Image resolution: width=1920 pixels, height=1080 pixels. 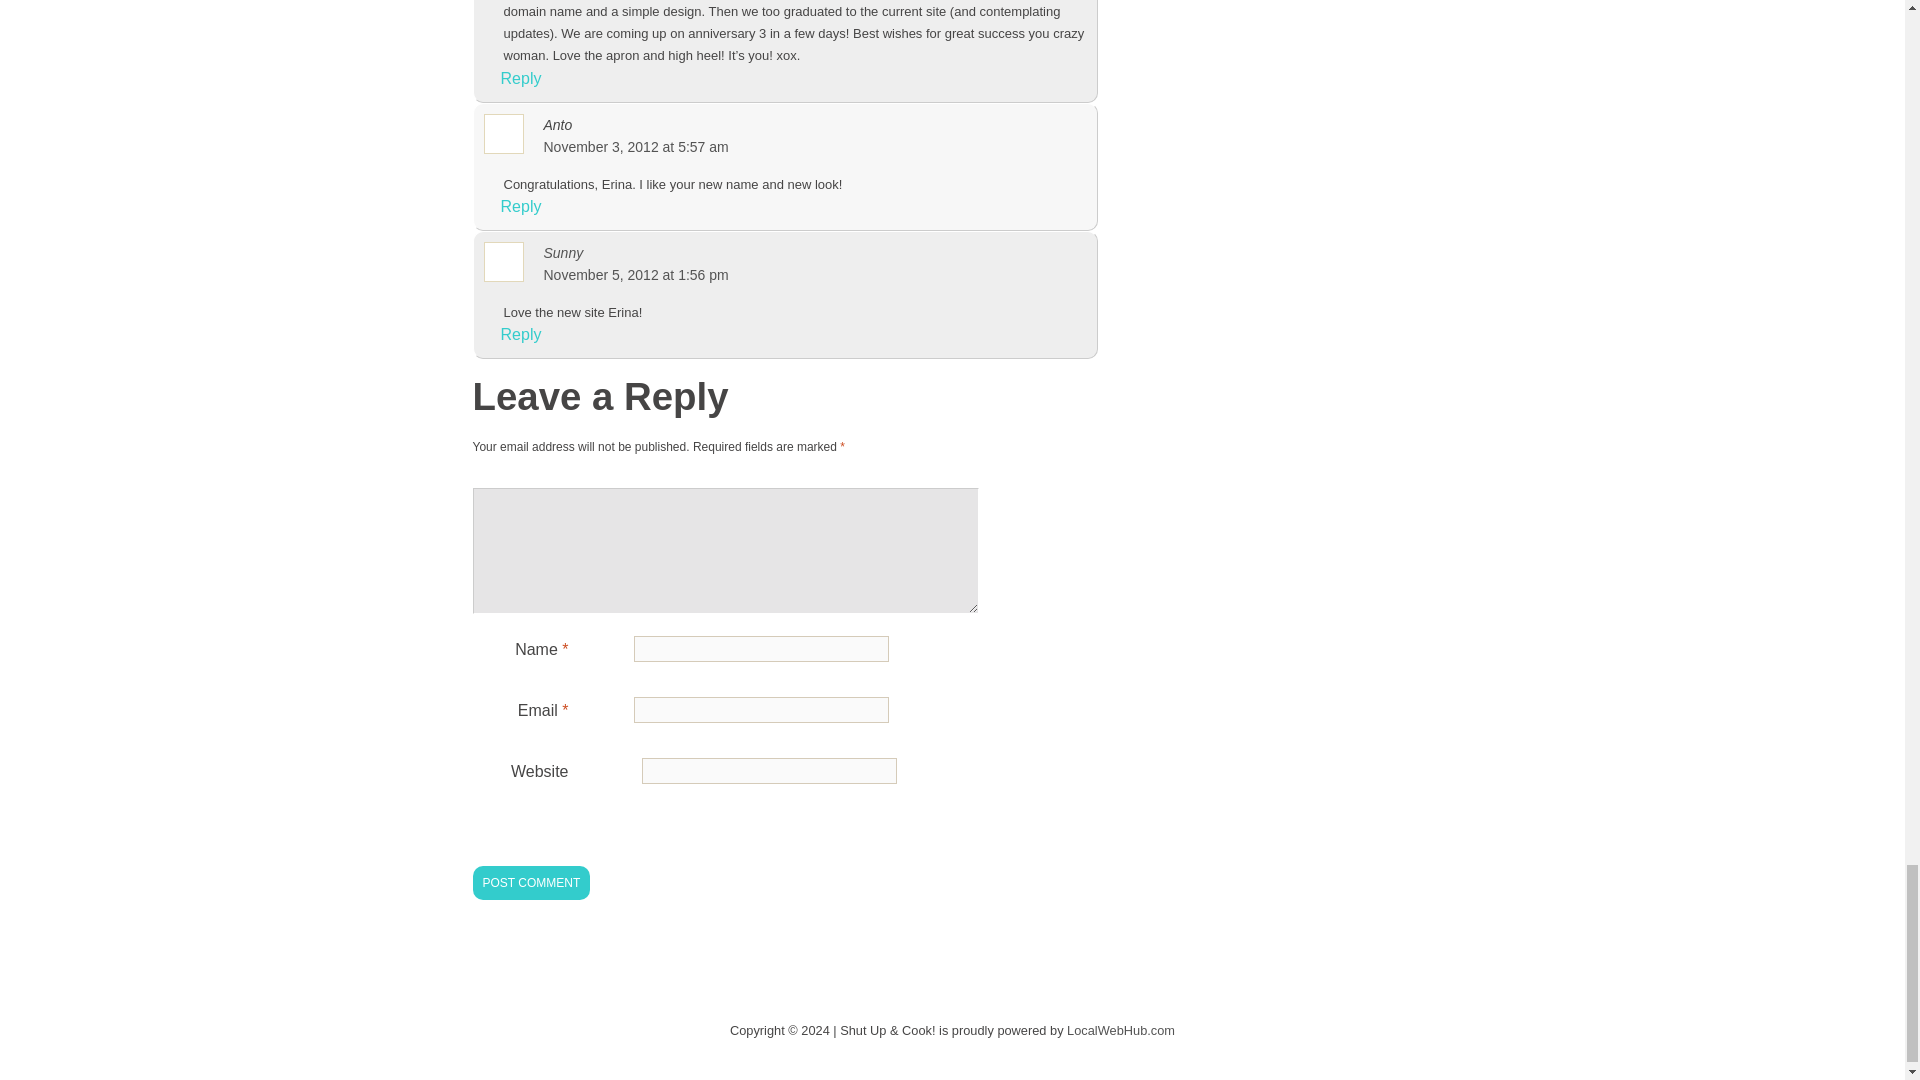 What do you see at coordinates (1121, 1030) in the screenshot?
I see `LocalWebHub.com - Small Business Web Design and Hosting` at bounding box center [1121, 1030].